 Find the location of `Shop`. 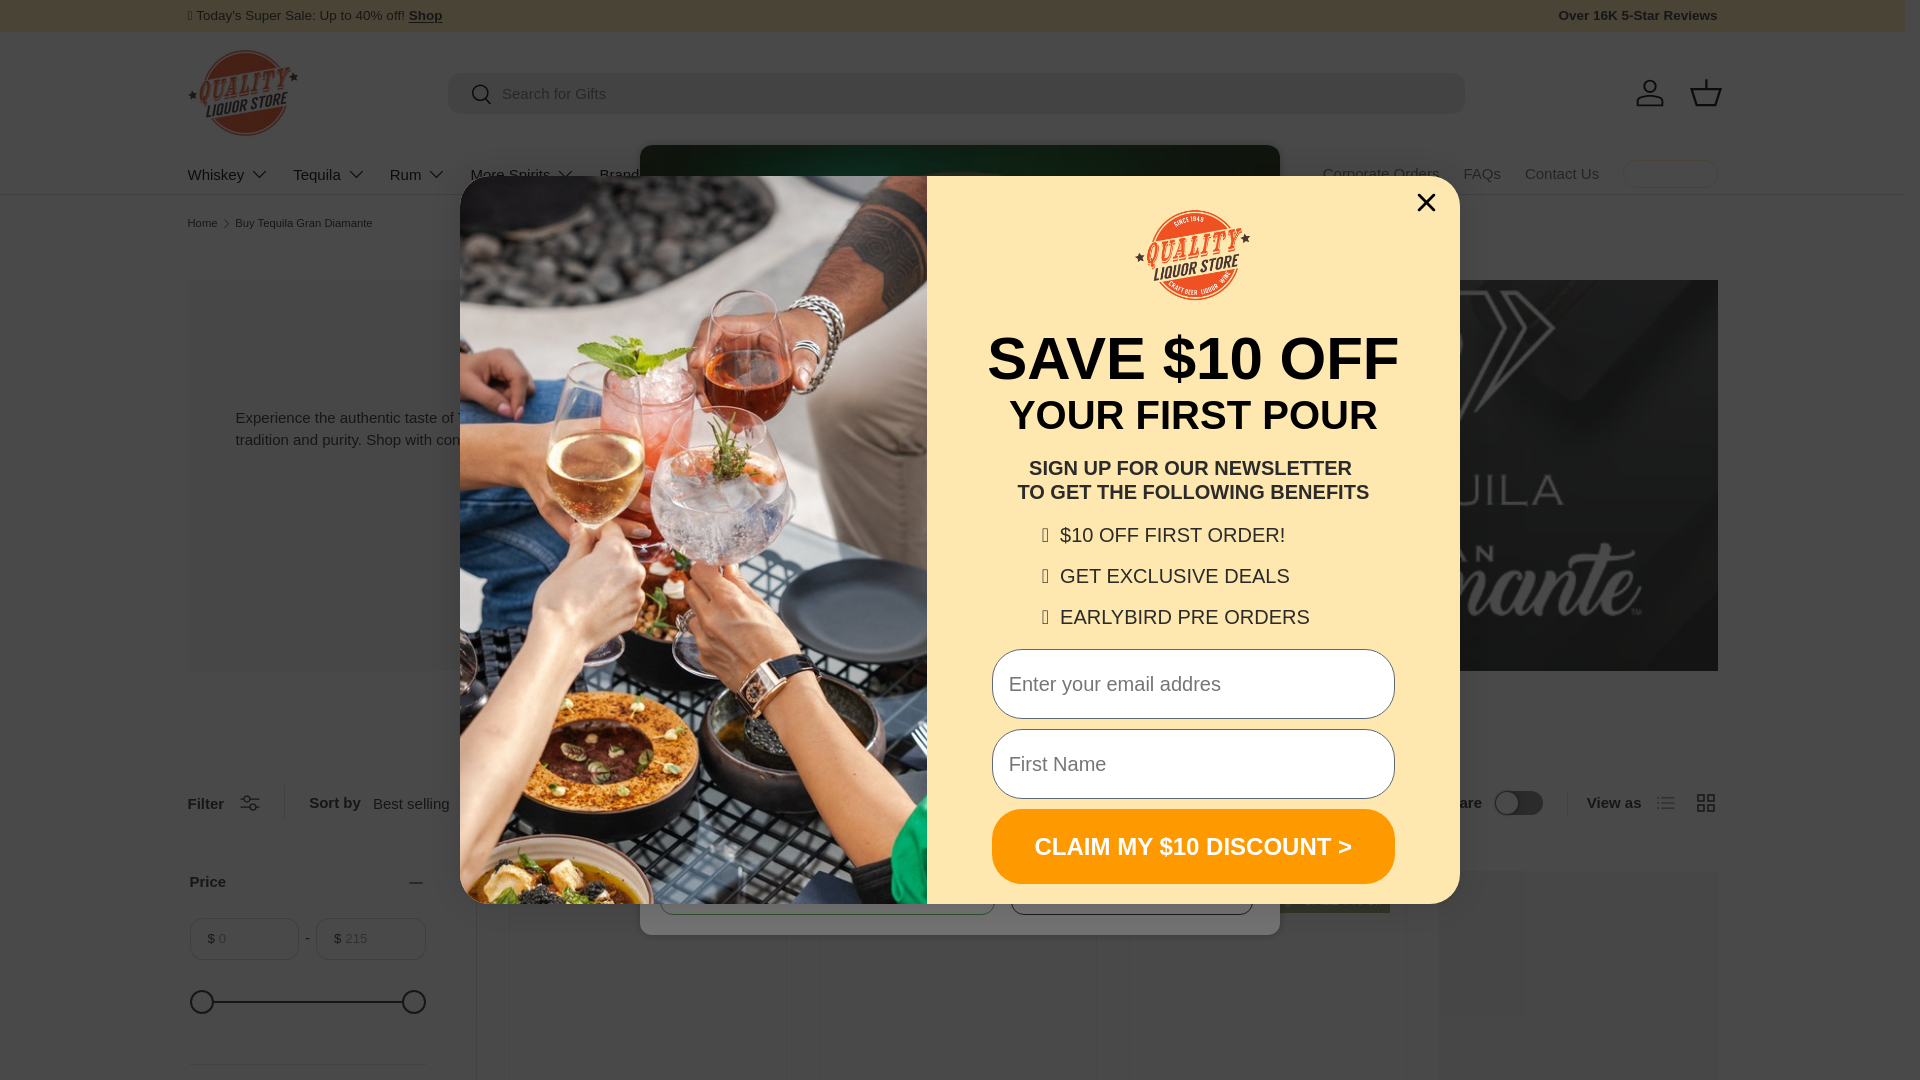

Shop is located at coordinates (426, 14).